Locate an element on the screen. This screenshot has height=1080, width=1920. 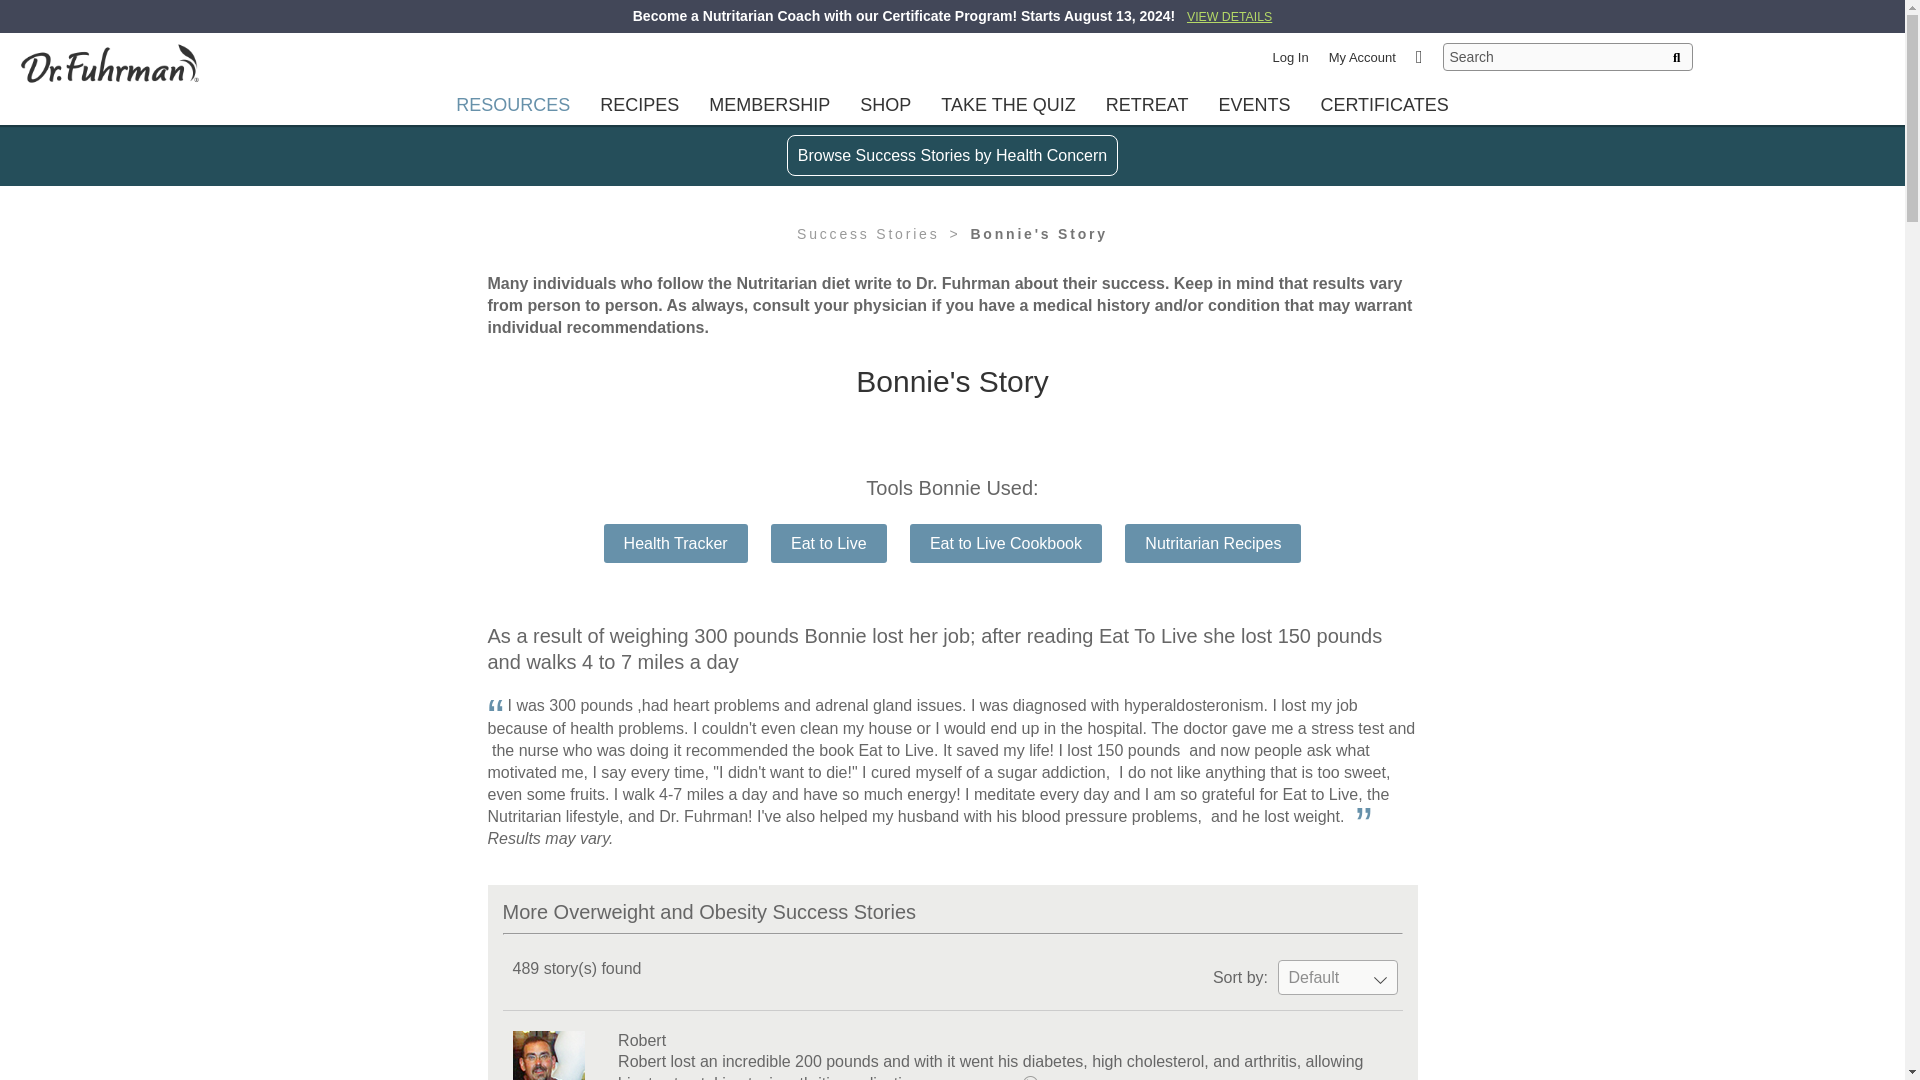
EVENTS is located at coordinates (1254, 104).